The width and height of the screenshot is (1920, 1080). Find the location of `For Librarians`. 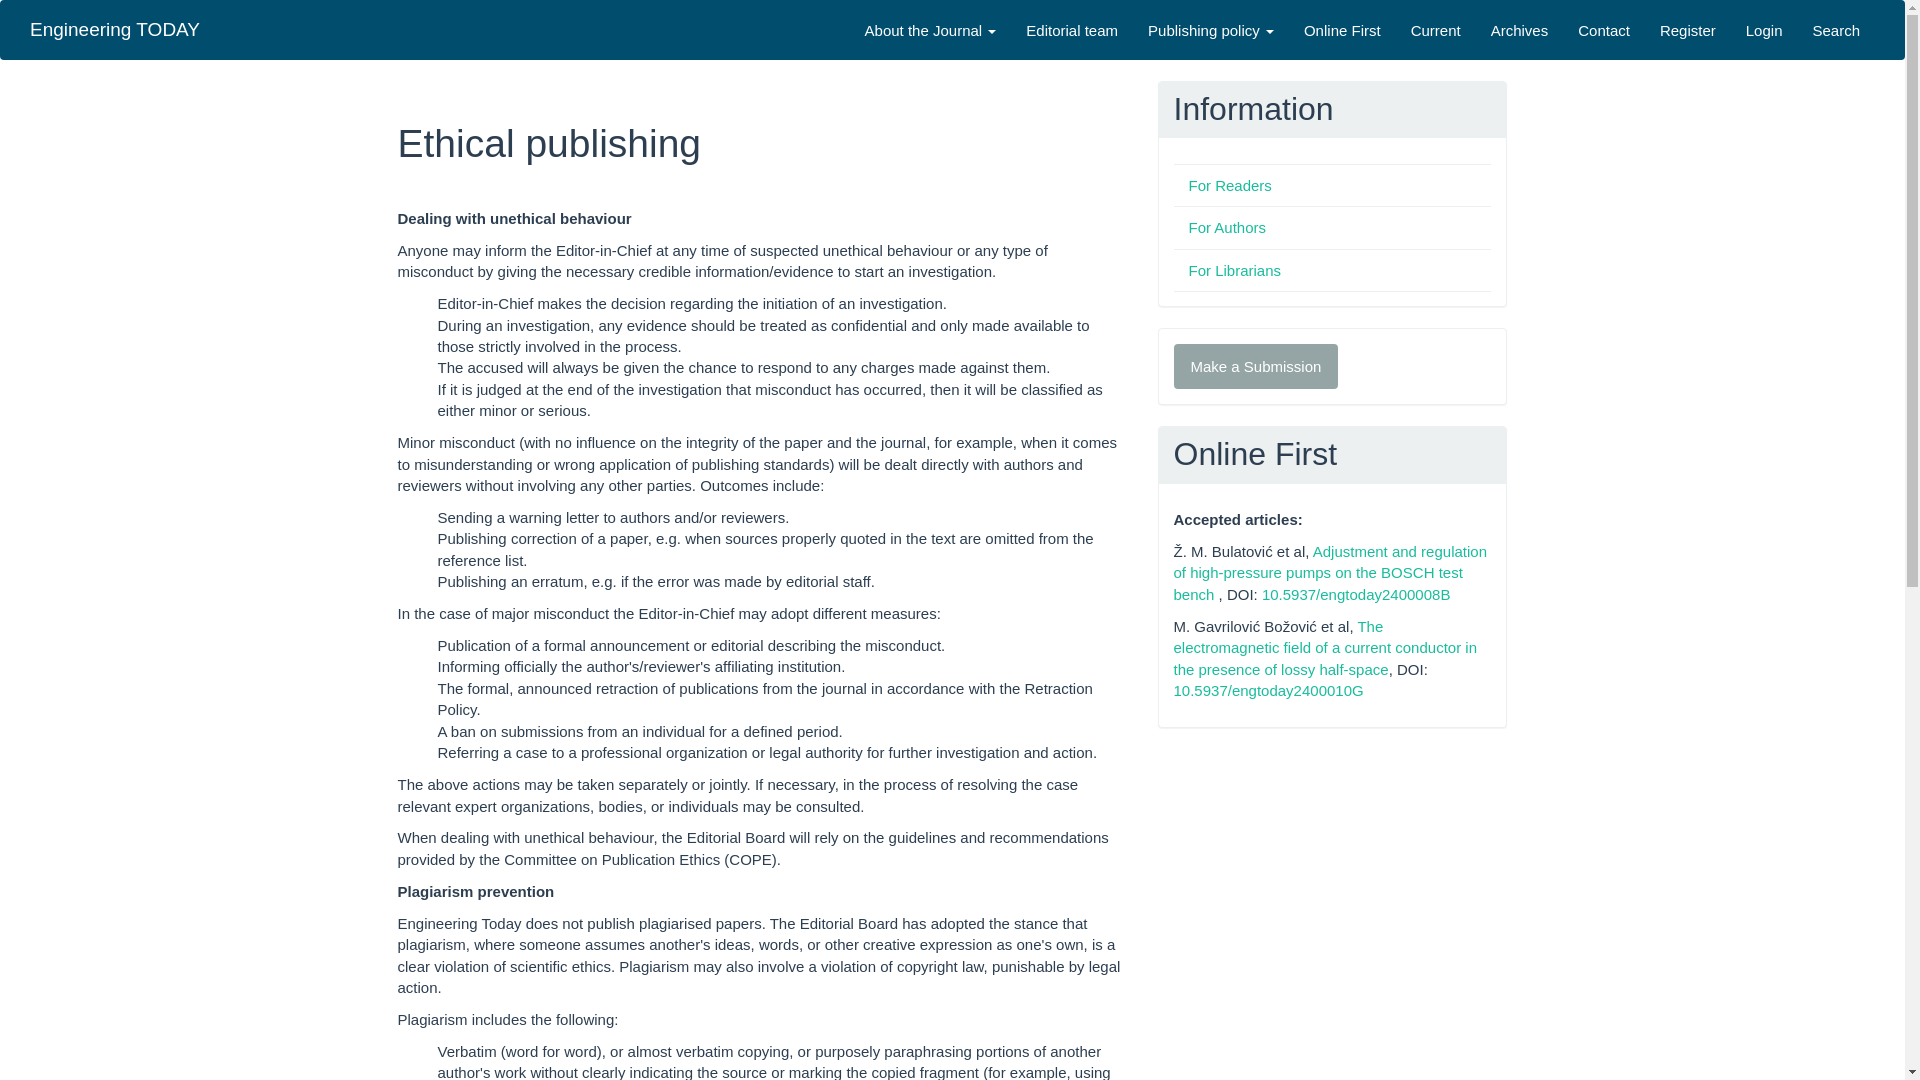

For Librarians is located at coordinates (1234, 270).